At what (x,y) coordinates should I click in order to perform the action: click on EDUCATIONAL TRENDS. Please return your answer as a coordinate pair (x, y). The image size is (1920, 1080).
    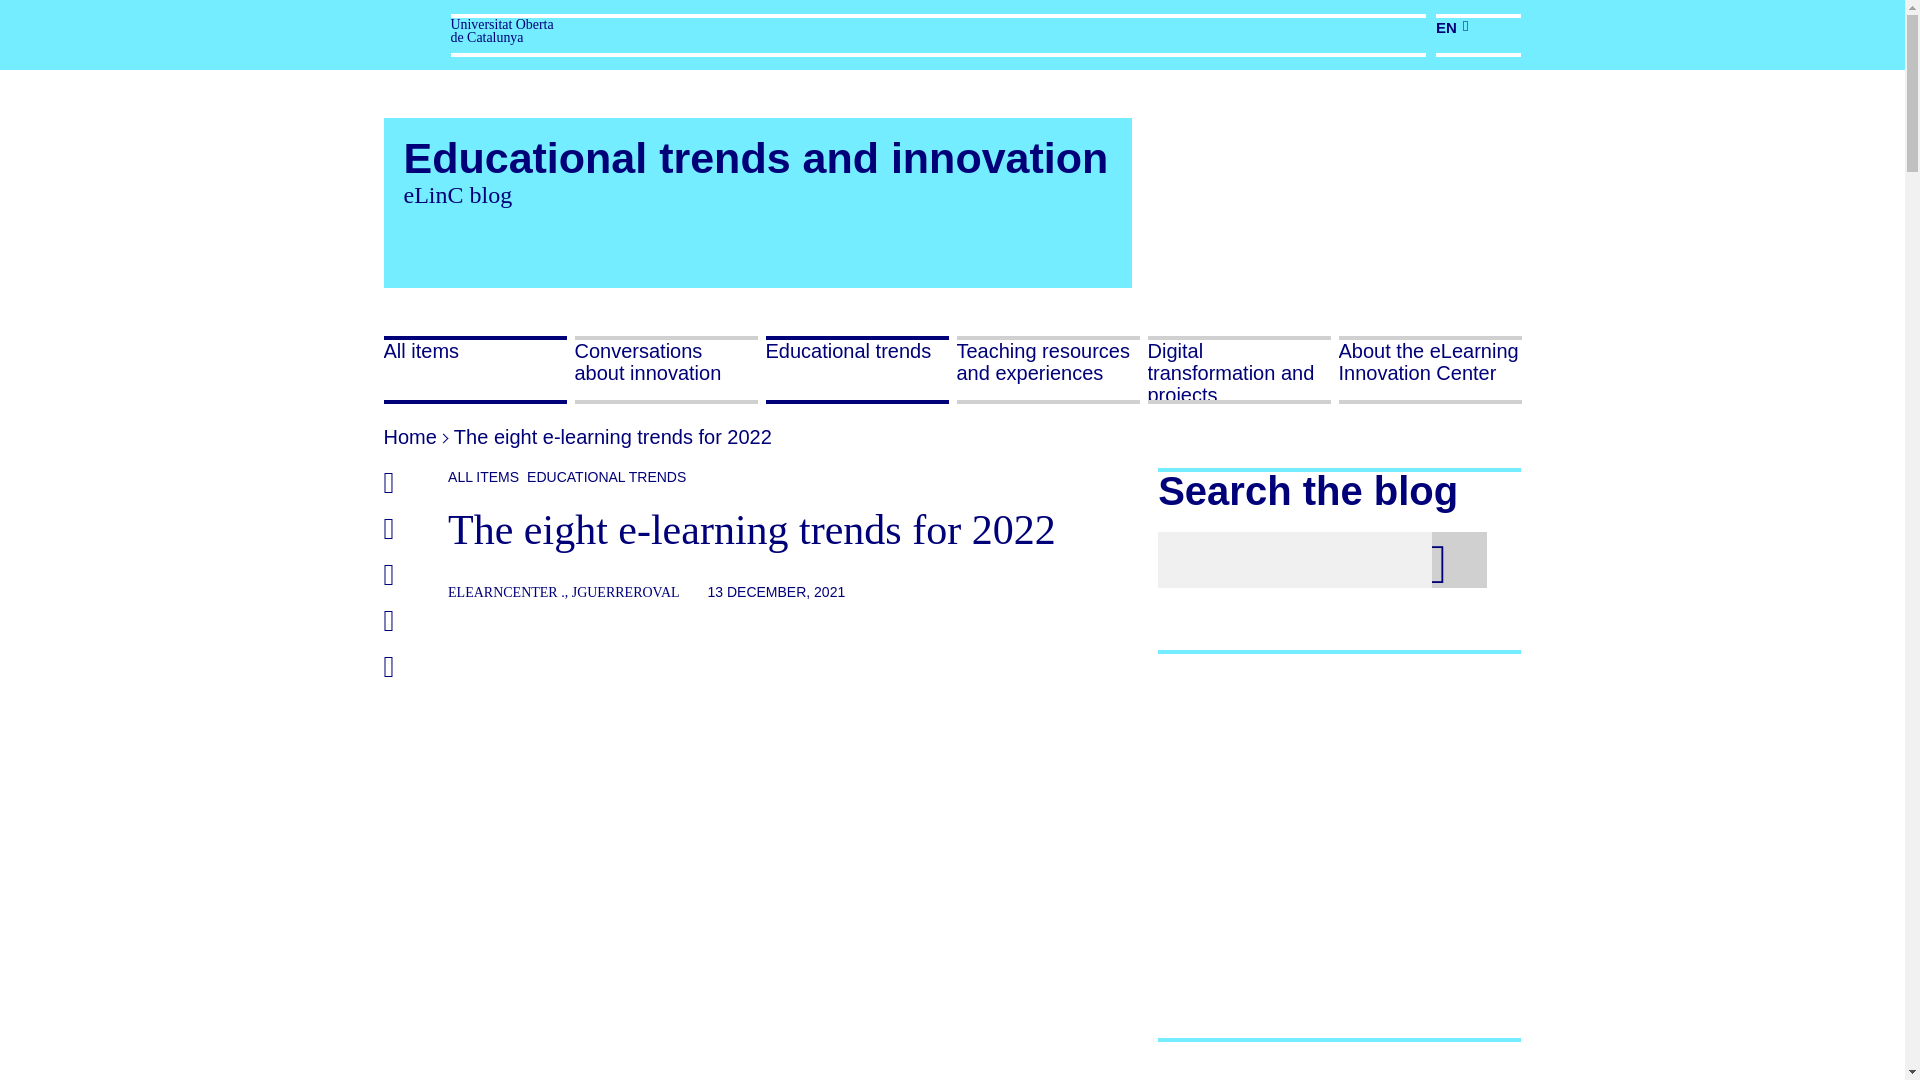
    Looking at the image, I should click on (602, 476).